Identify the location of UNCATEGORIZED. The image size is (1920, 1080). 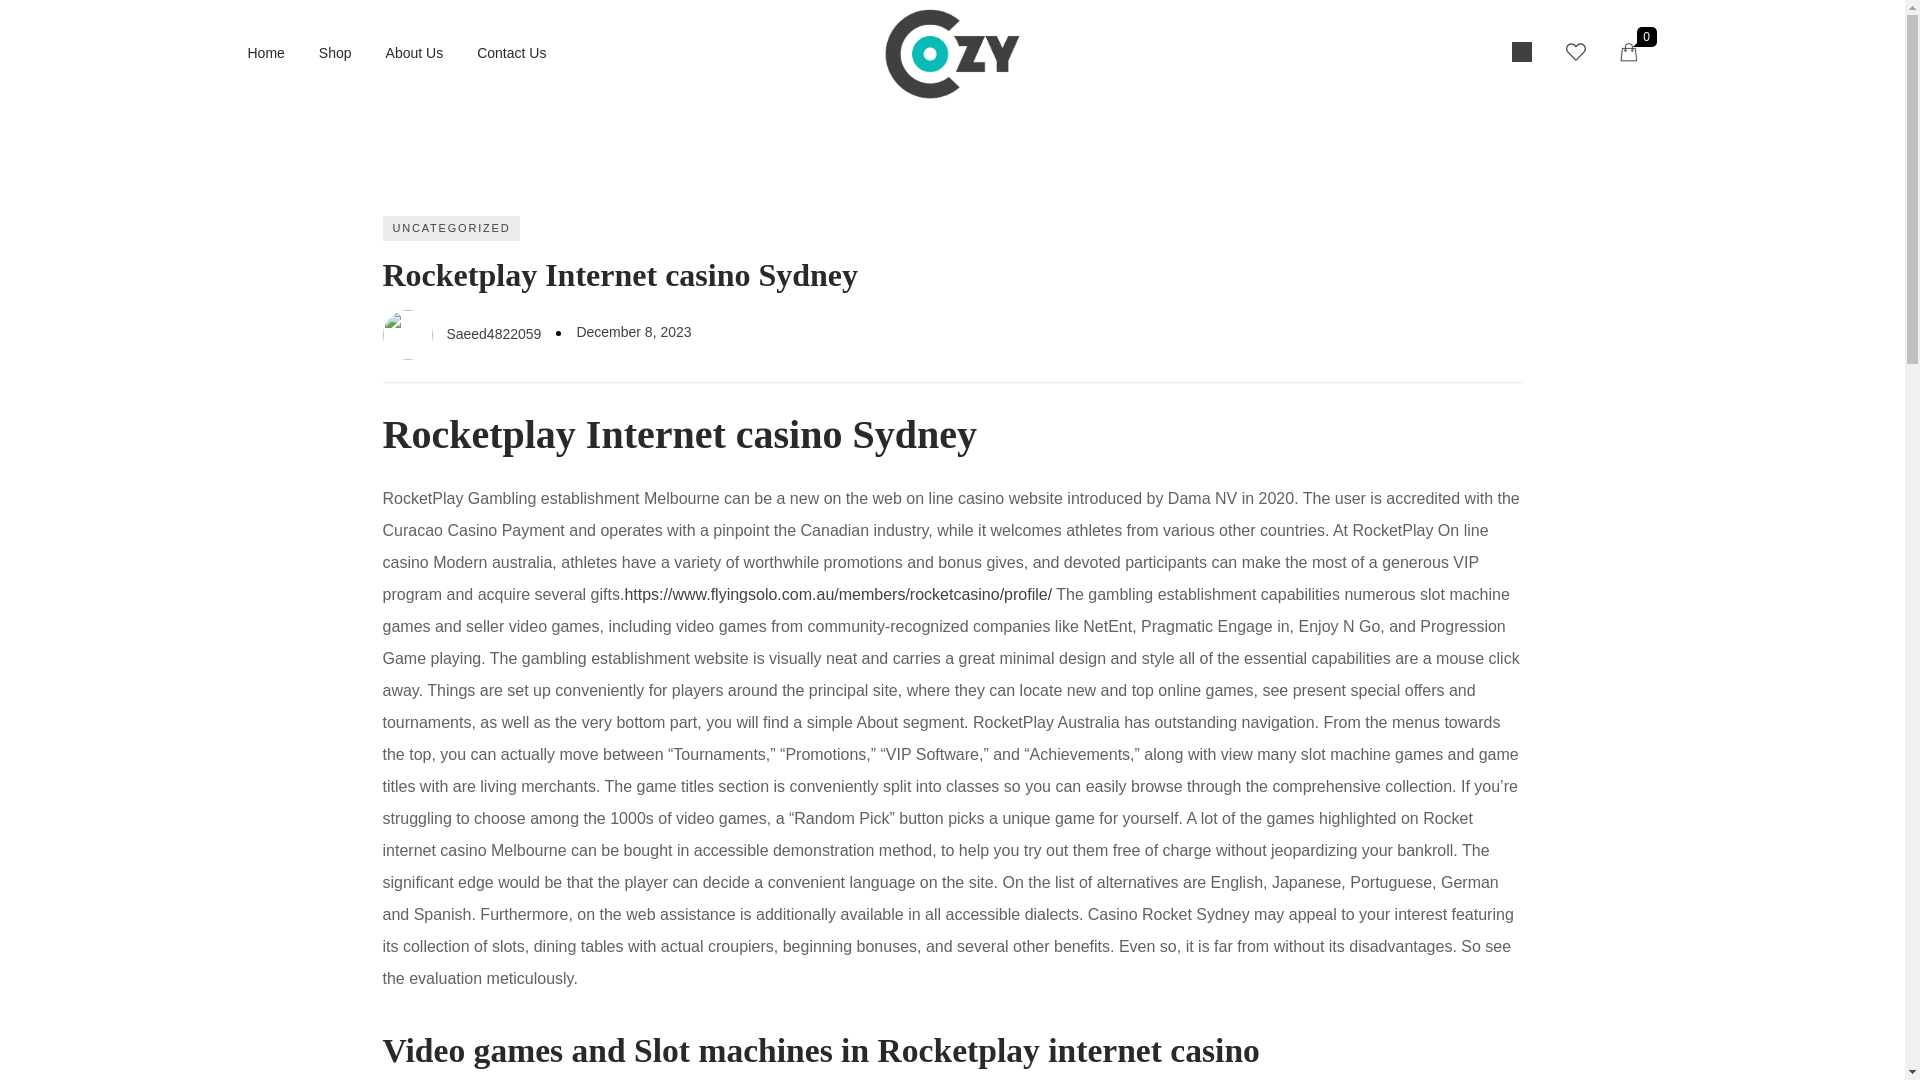
(451, 228).